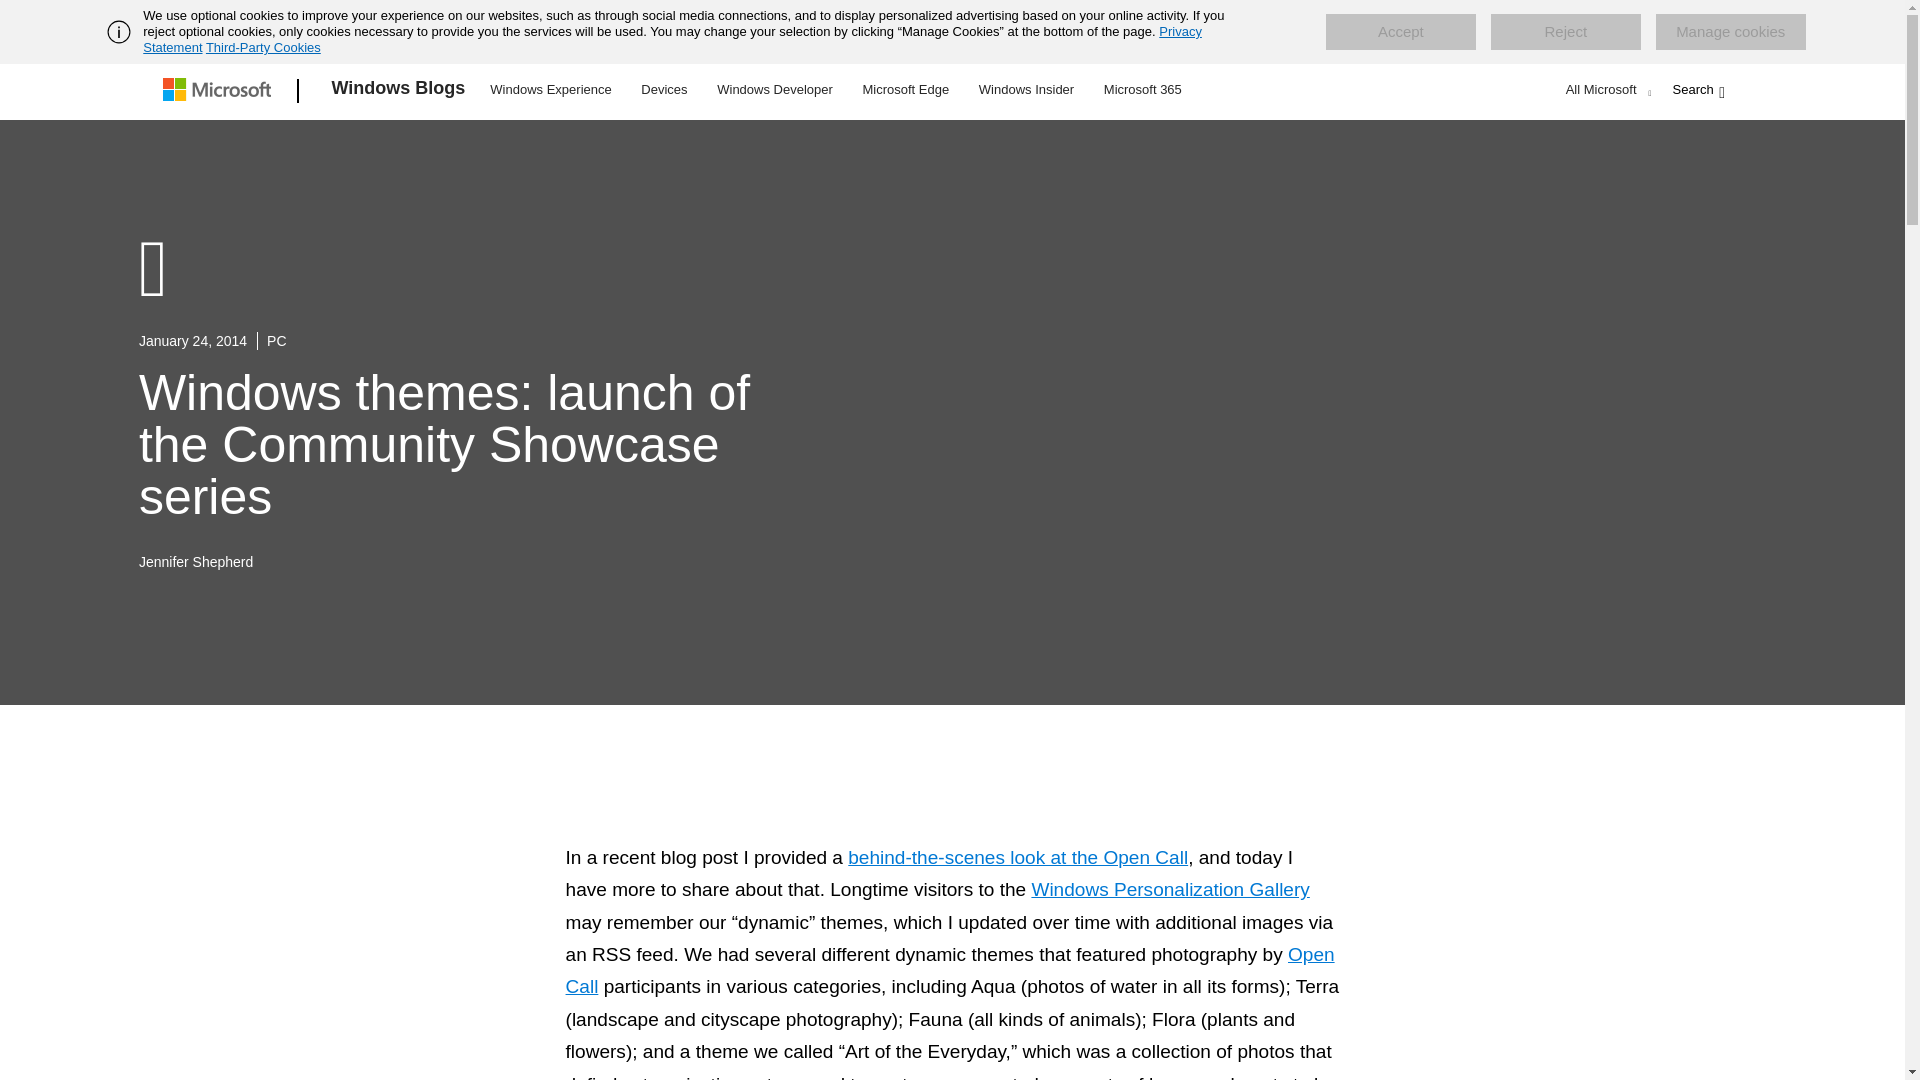 This screenshot has height=1080, width=1920. Describe the element at coordinates (663, 88) in the screenshot. I see `Devices` at that location.